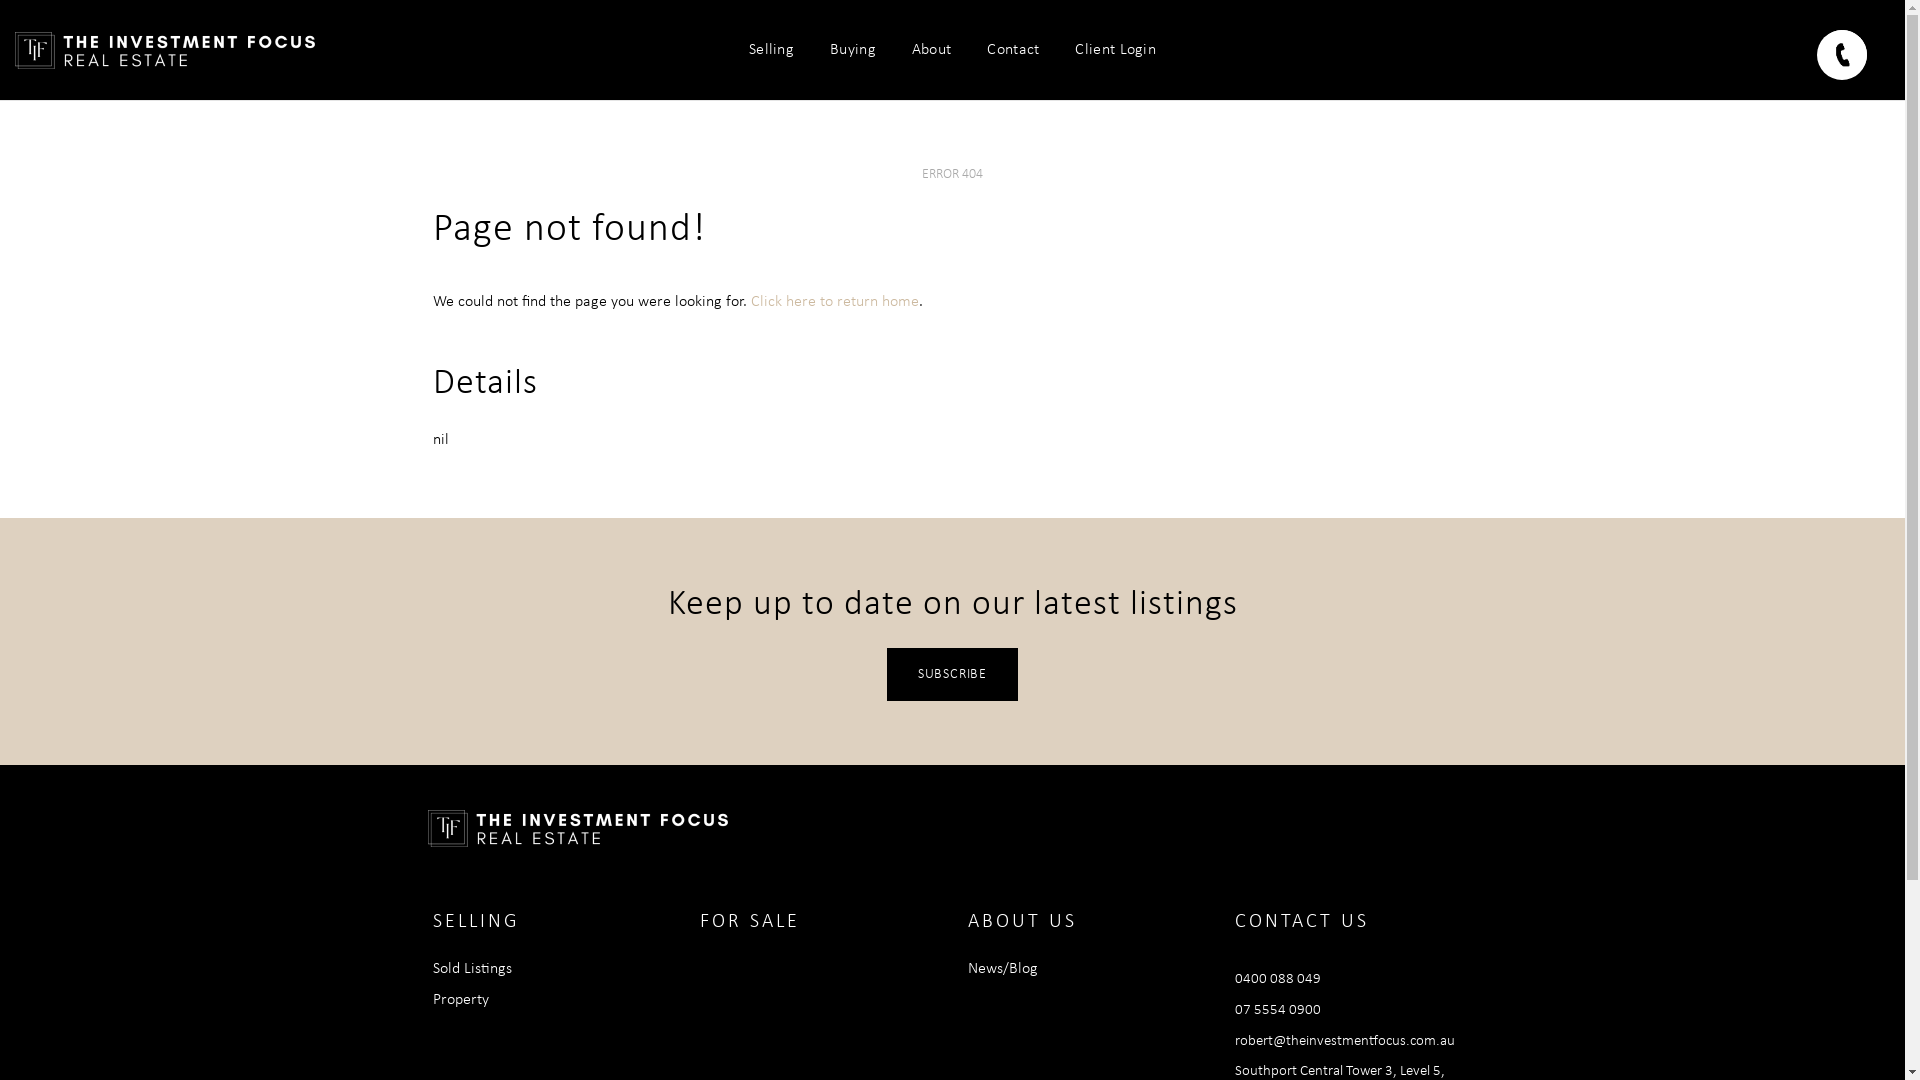 This screenshot has width=1920, height=1080. Describe the element at coordinates (476, 922) in the screenshot. I see `SELLING` at that location.